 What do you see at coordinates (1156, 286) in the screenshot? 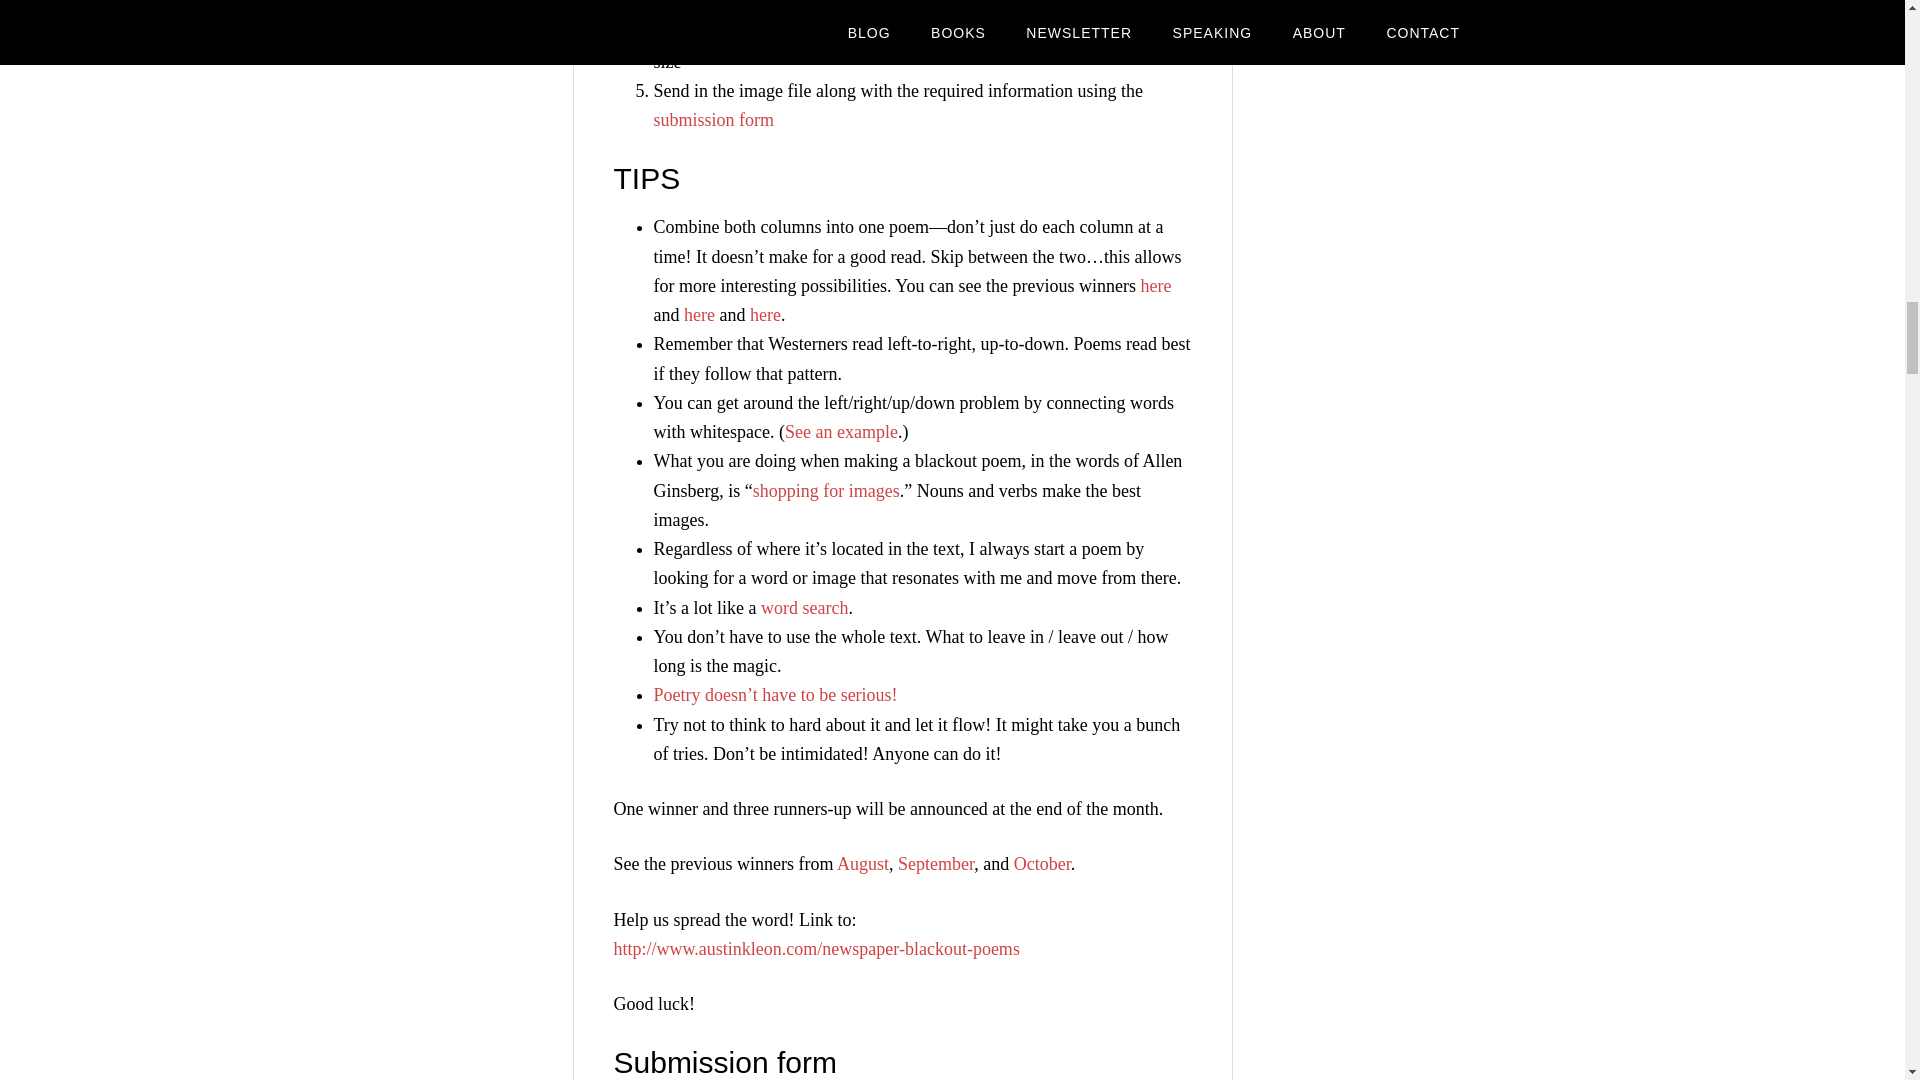
I see `here` at bounding box center [1156, 286].